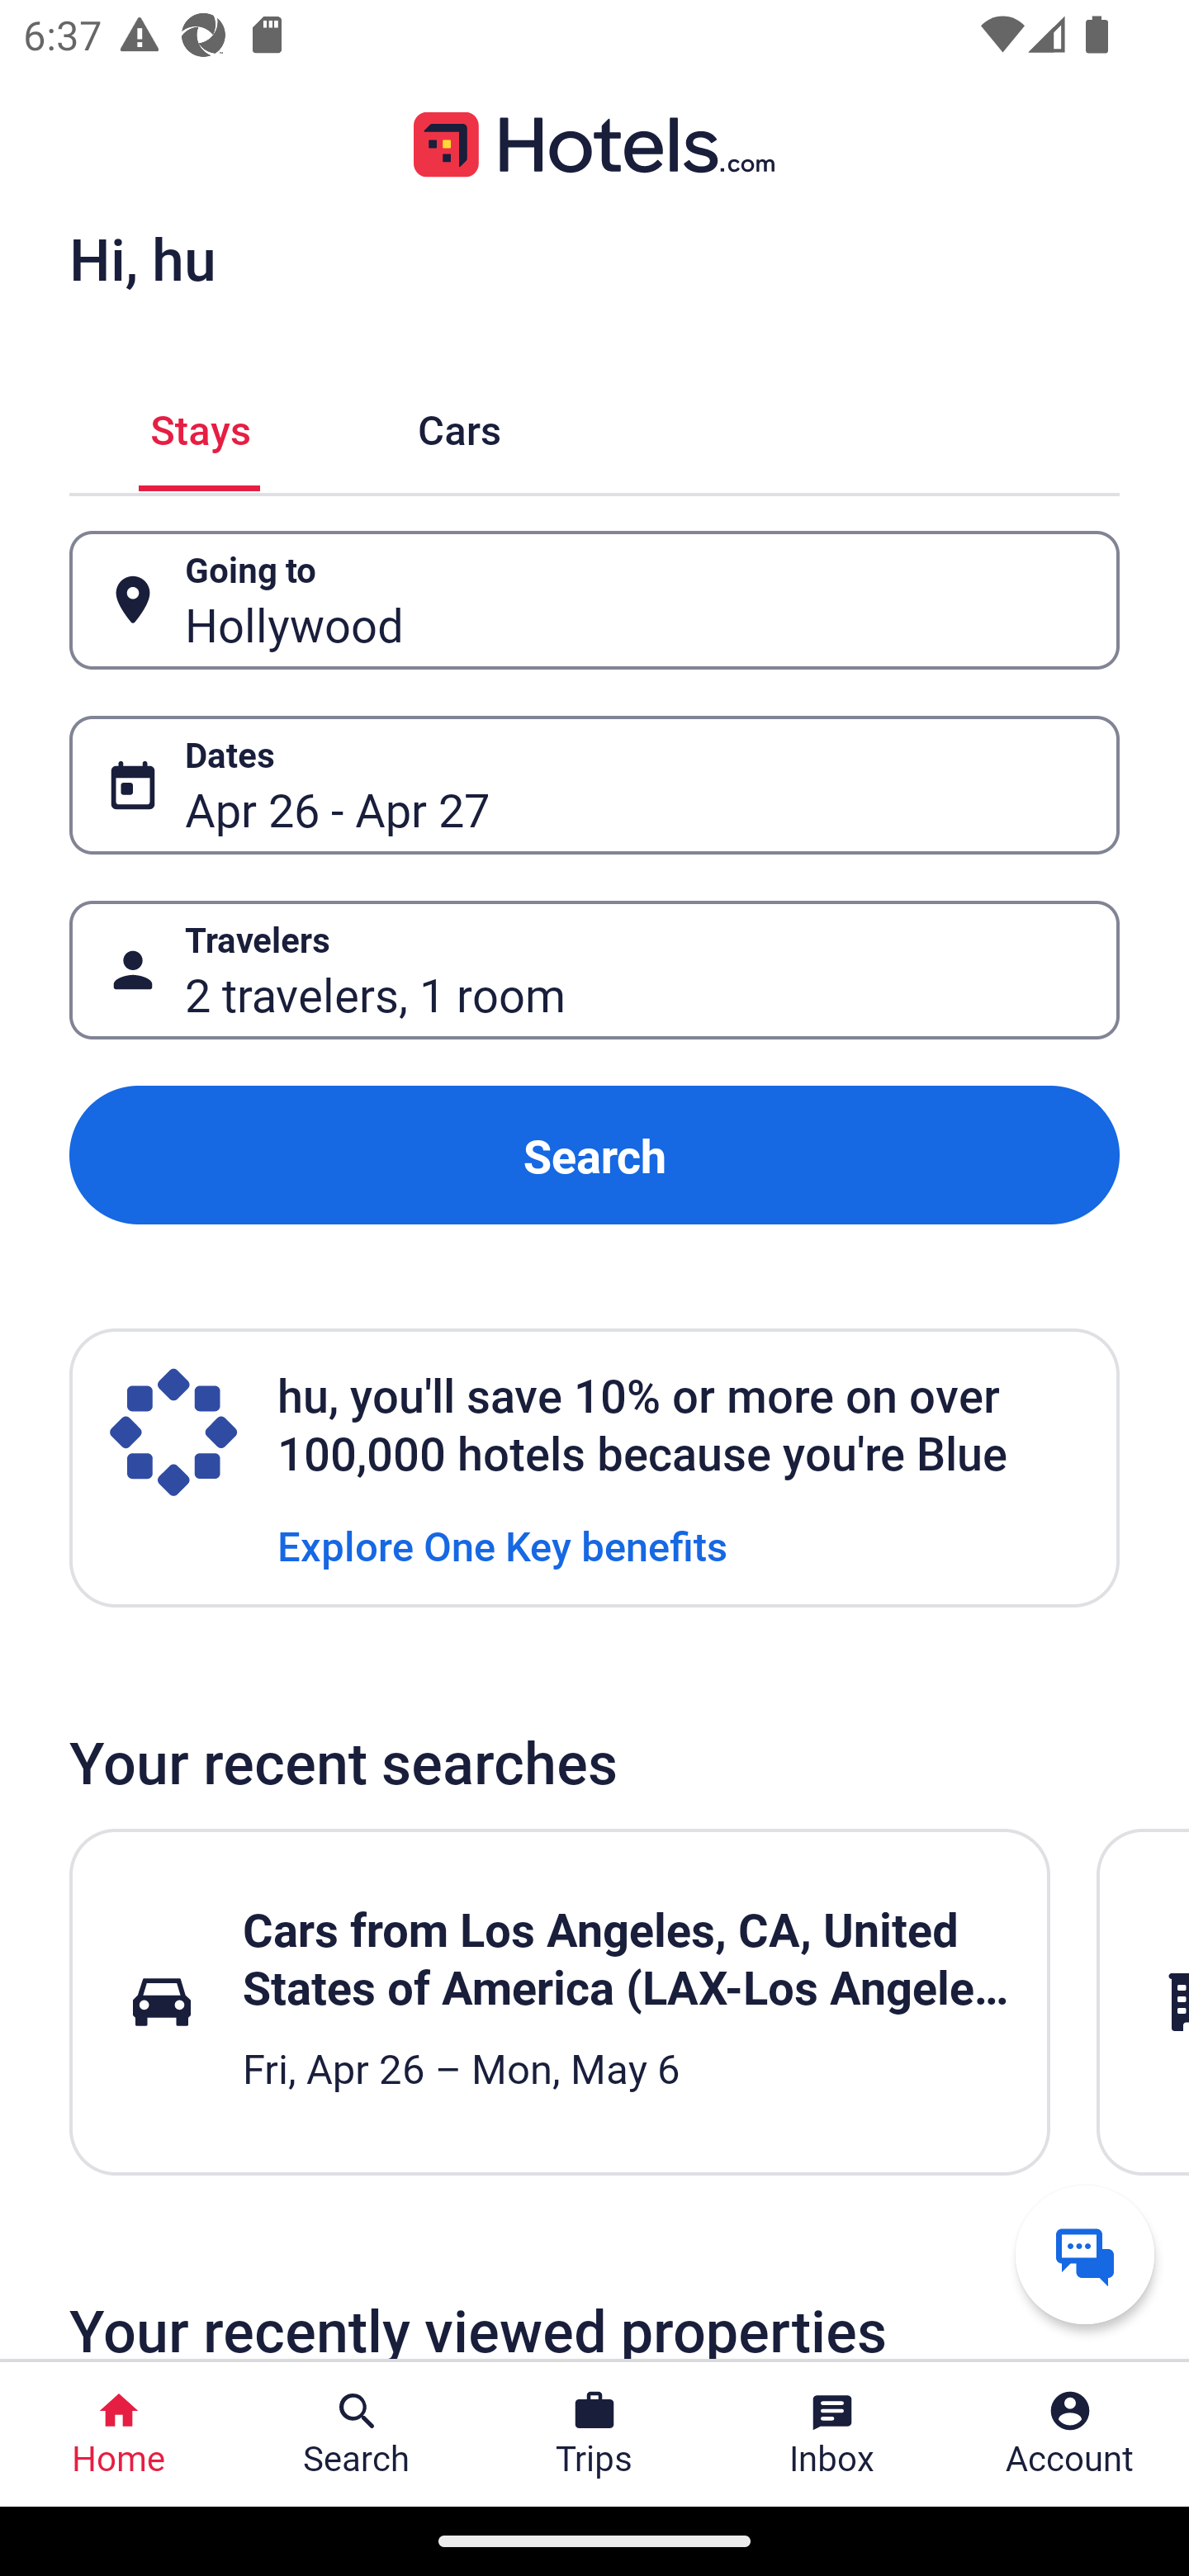 The image size is (1189, 2576). Describe the element at coordinates (459, 426) in the screenshot. I see `Cars` at that location.